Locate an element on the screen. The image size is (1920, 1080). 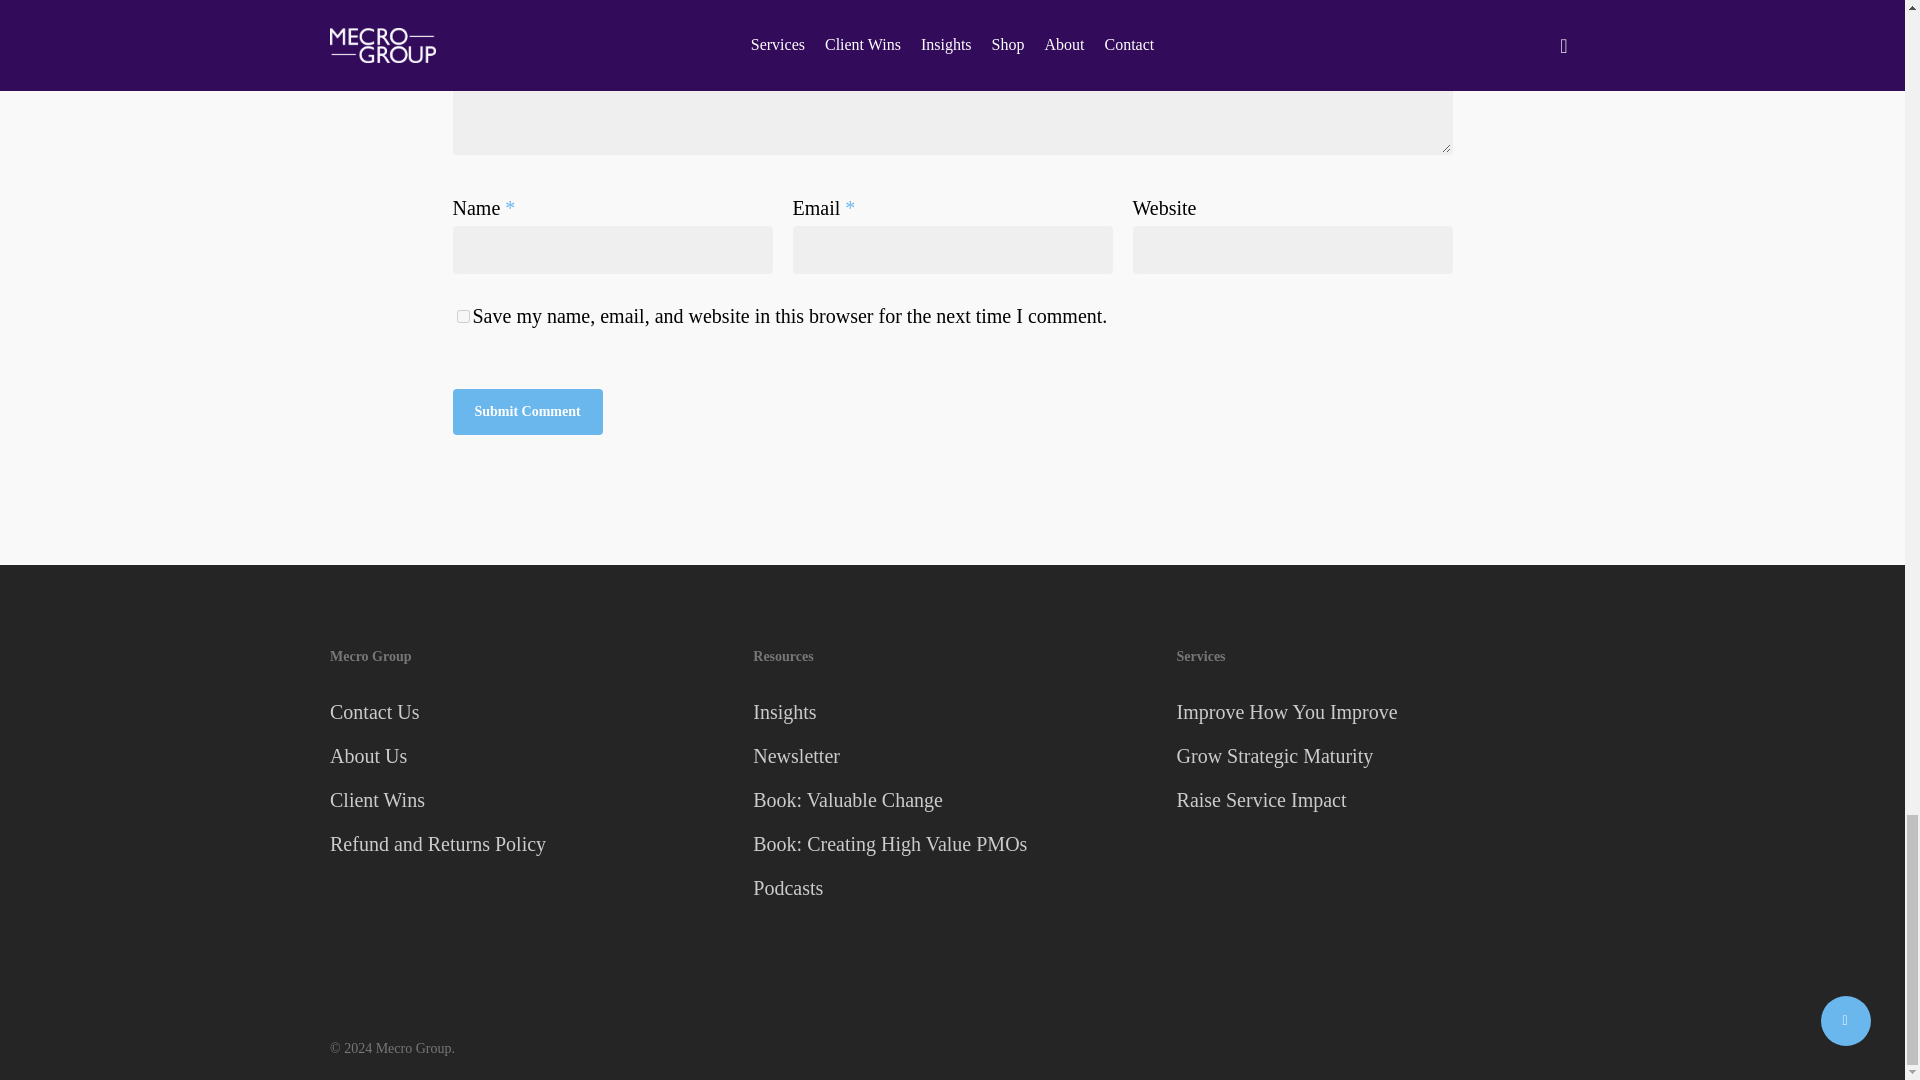
Grow Strategic Maturity is located at coordinates (1375, 756).